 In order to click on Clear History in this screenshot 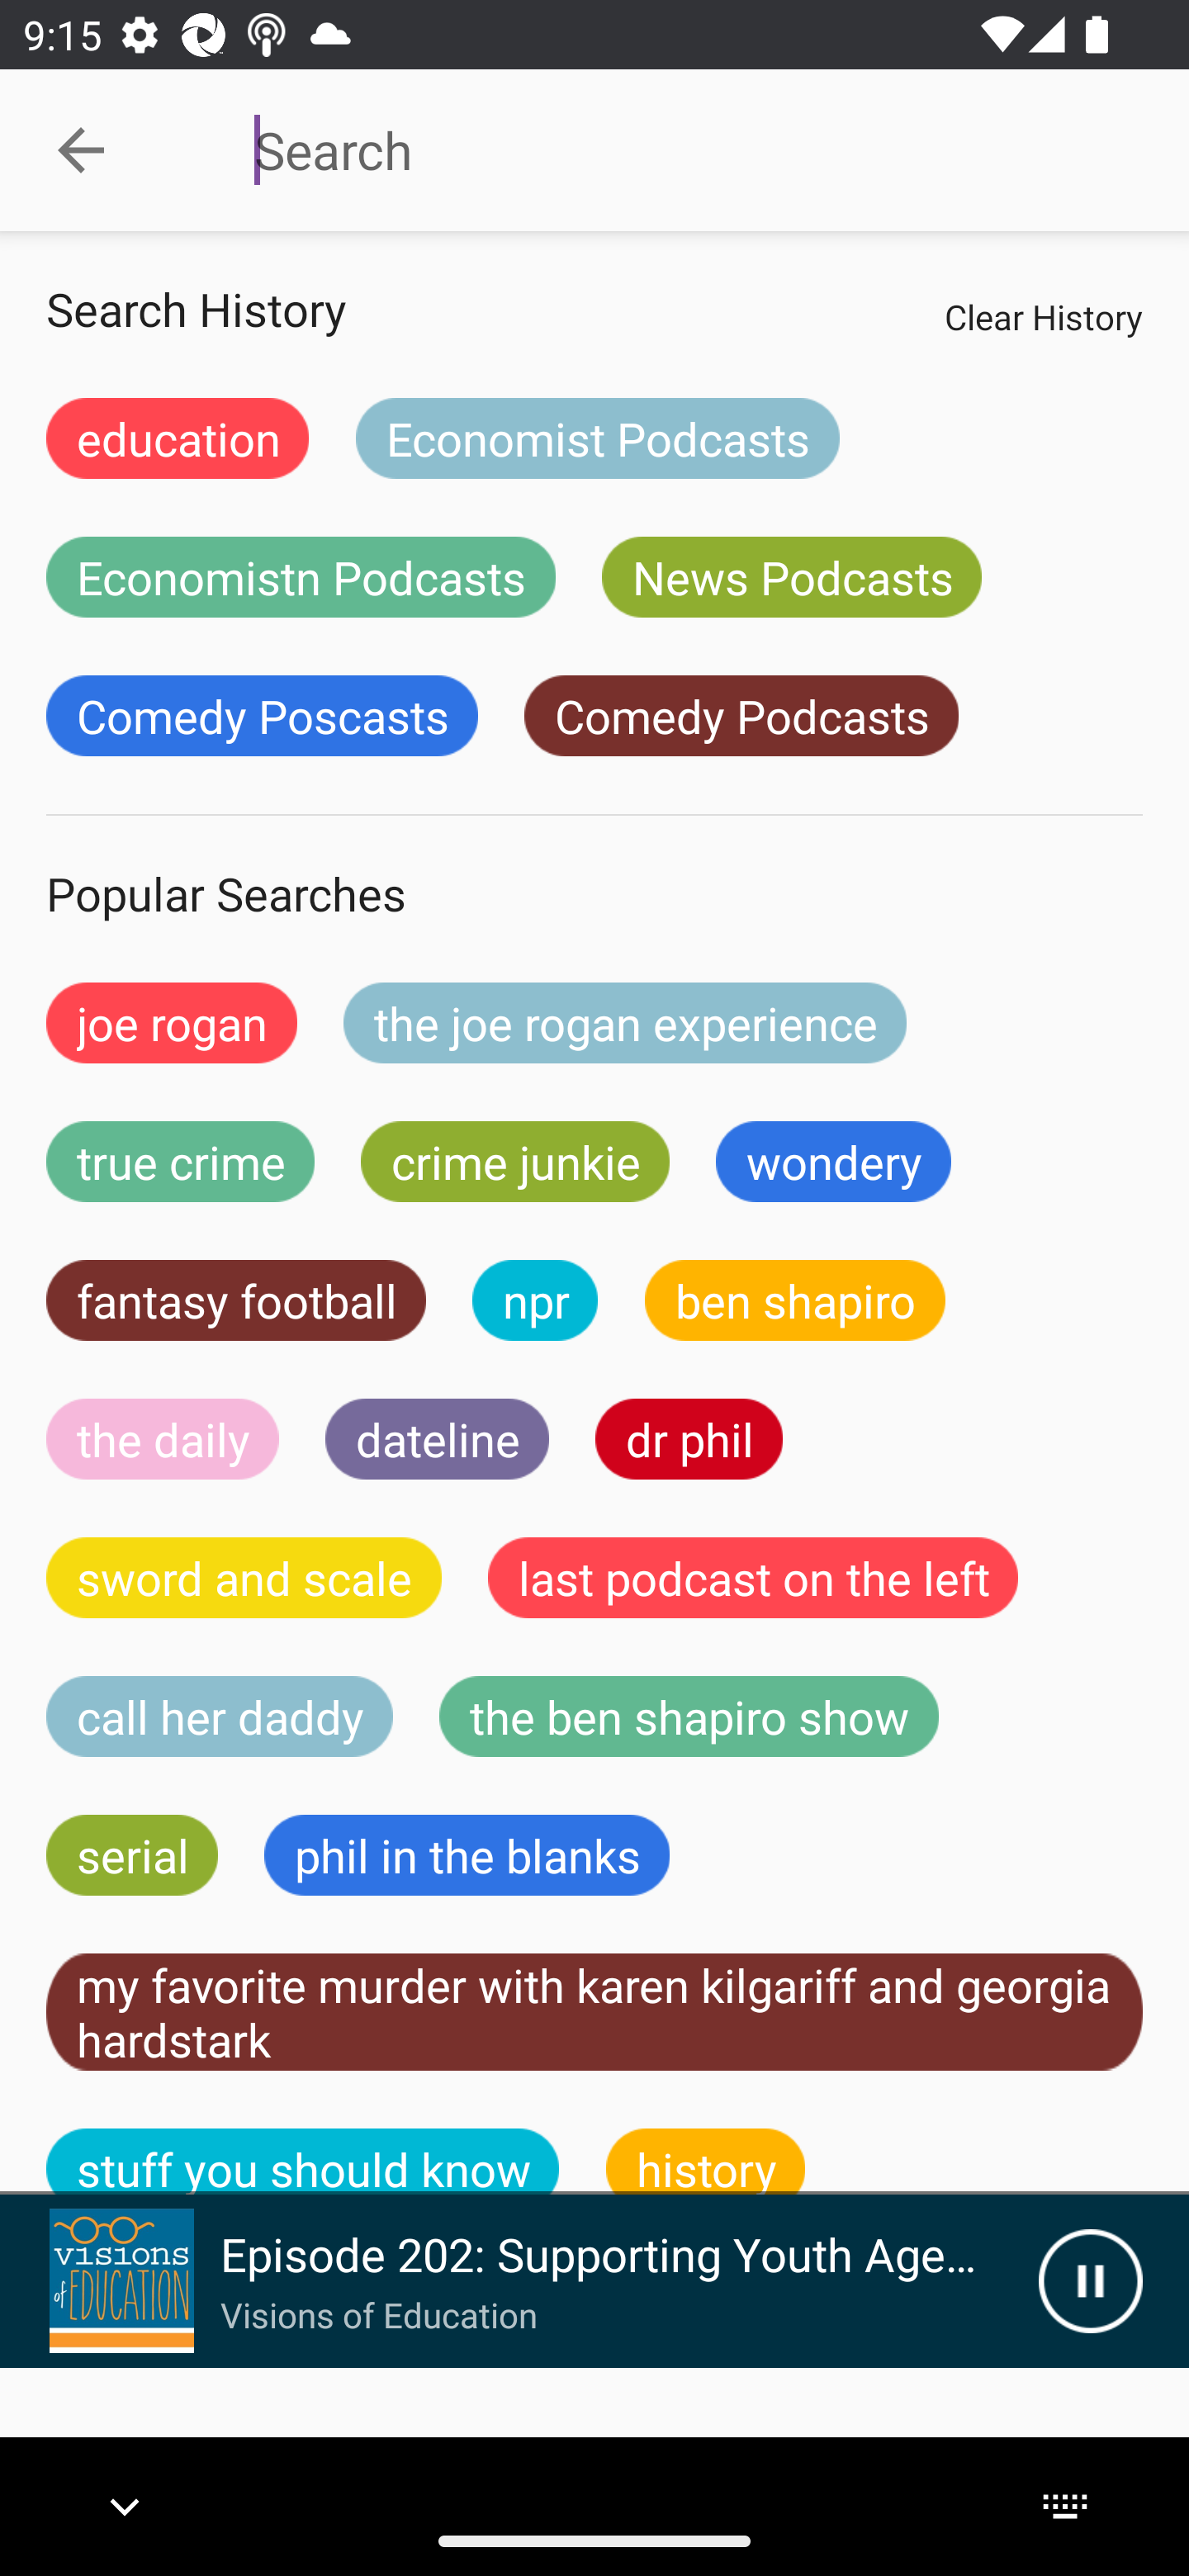, I will do `click(1043, 316)`.